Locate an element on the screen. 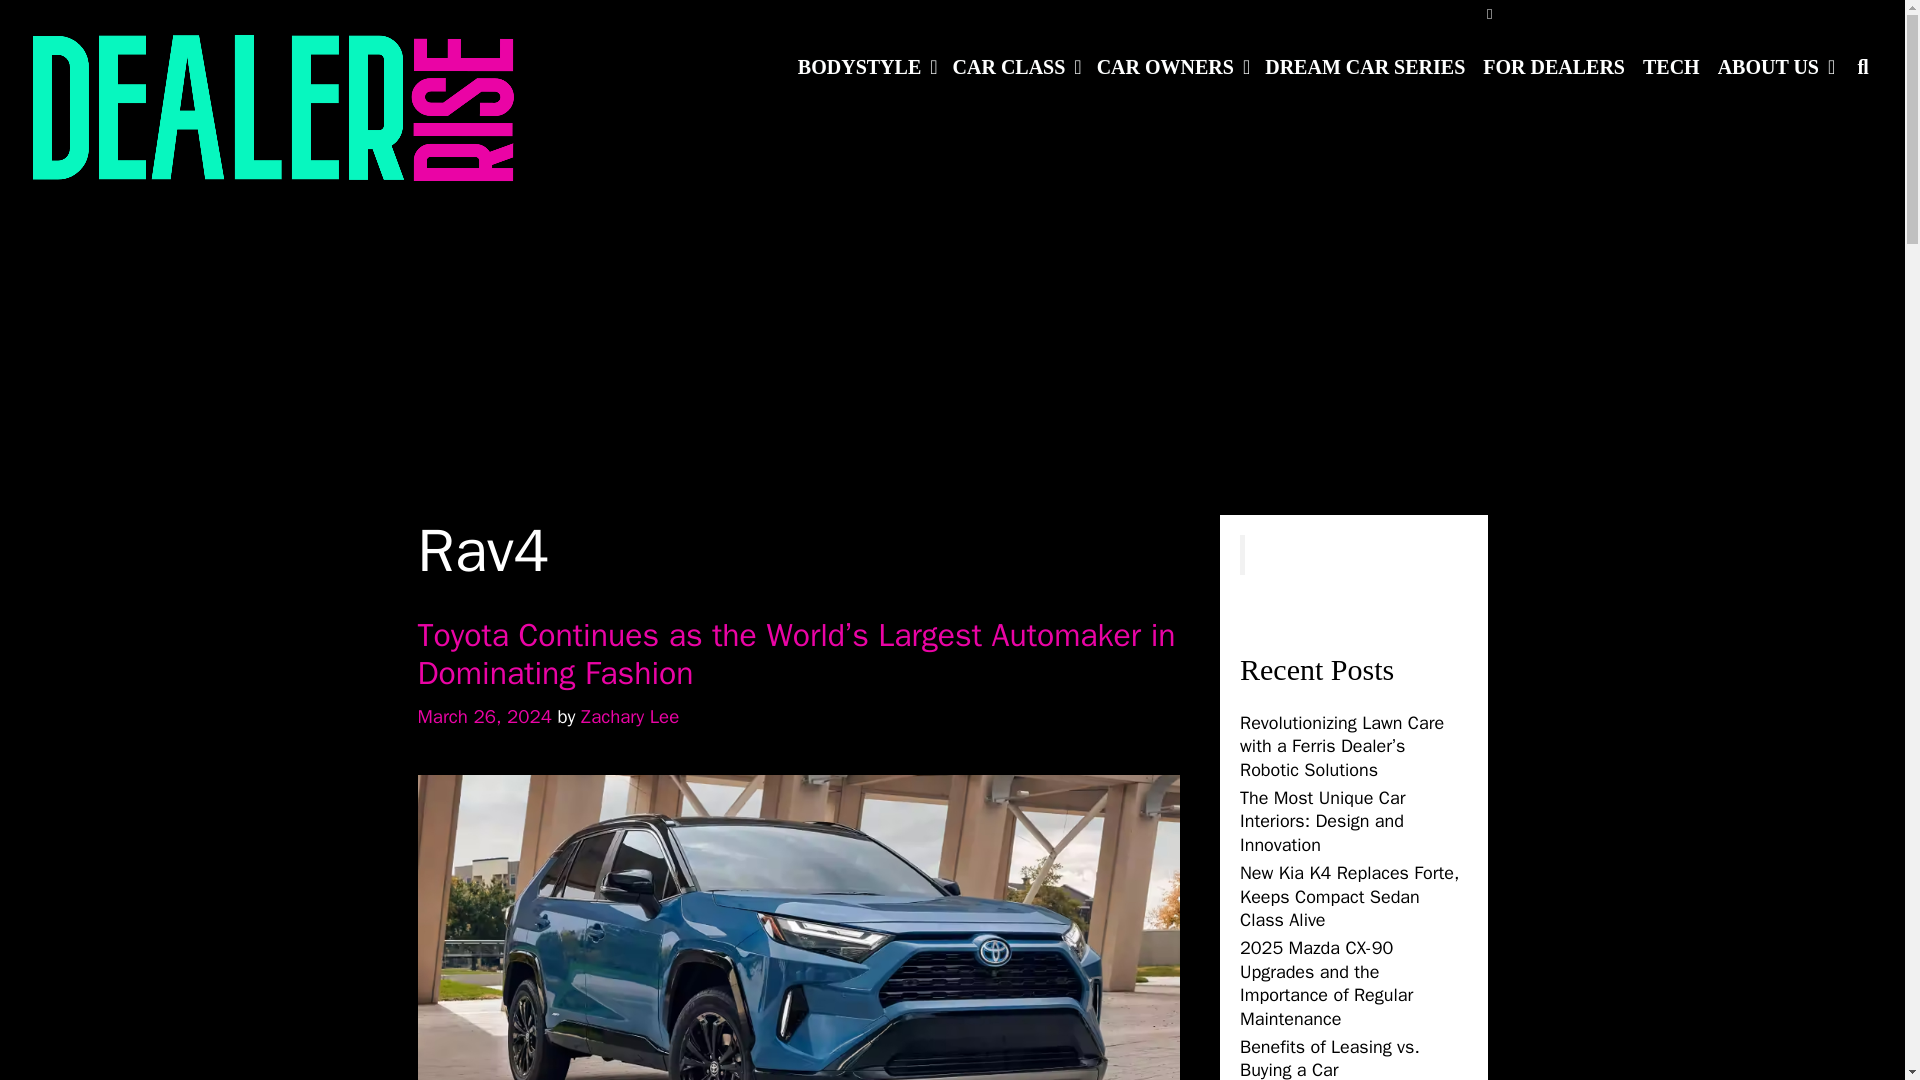  CAR OWNERS is located at coordinates (1172, 66).